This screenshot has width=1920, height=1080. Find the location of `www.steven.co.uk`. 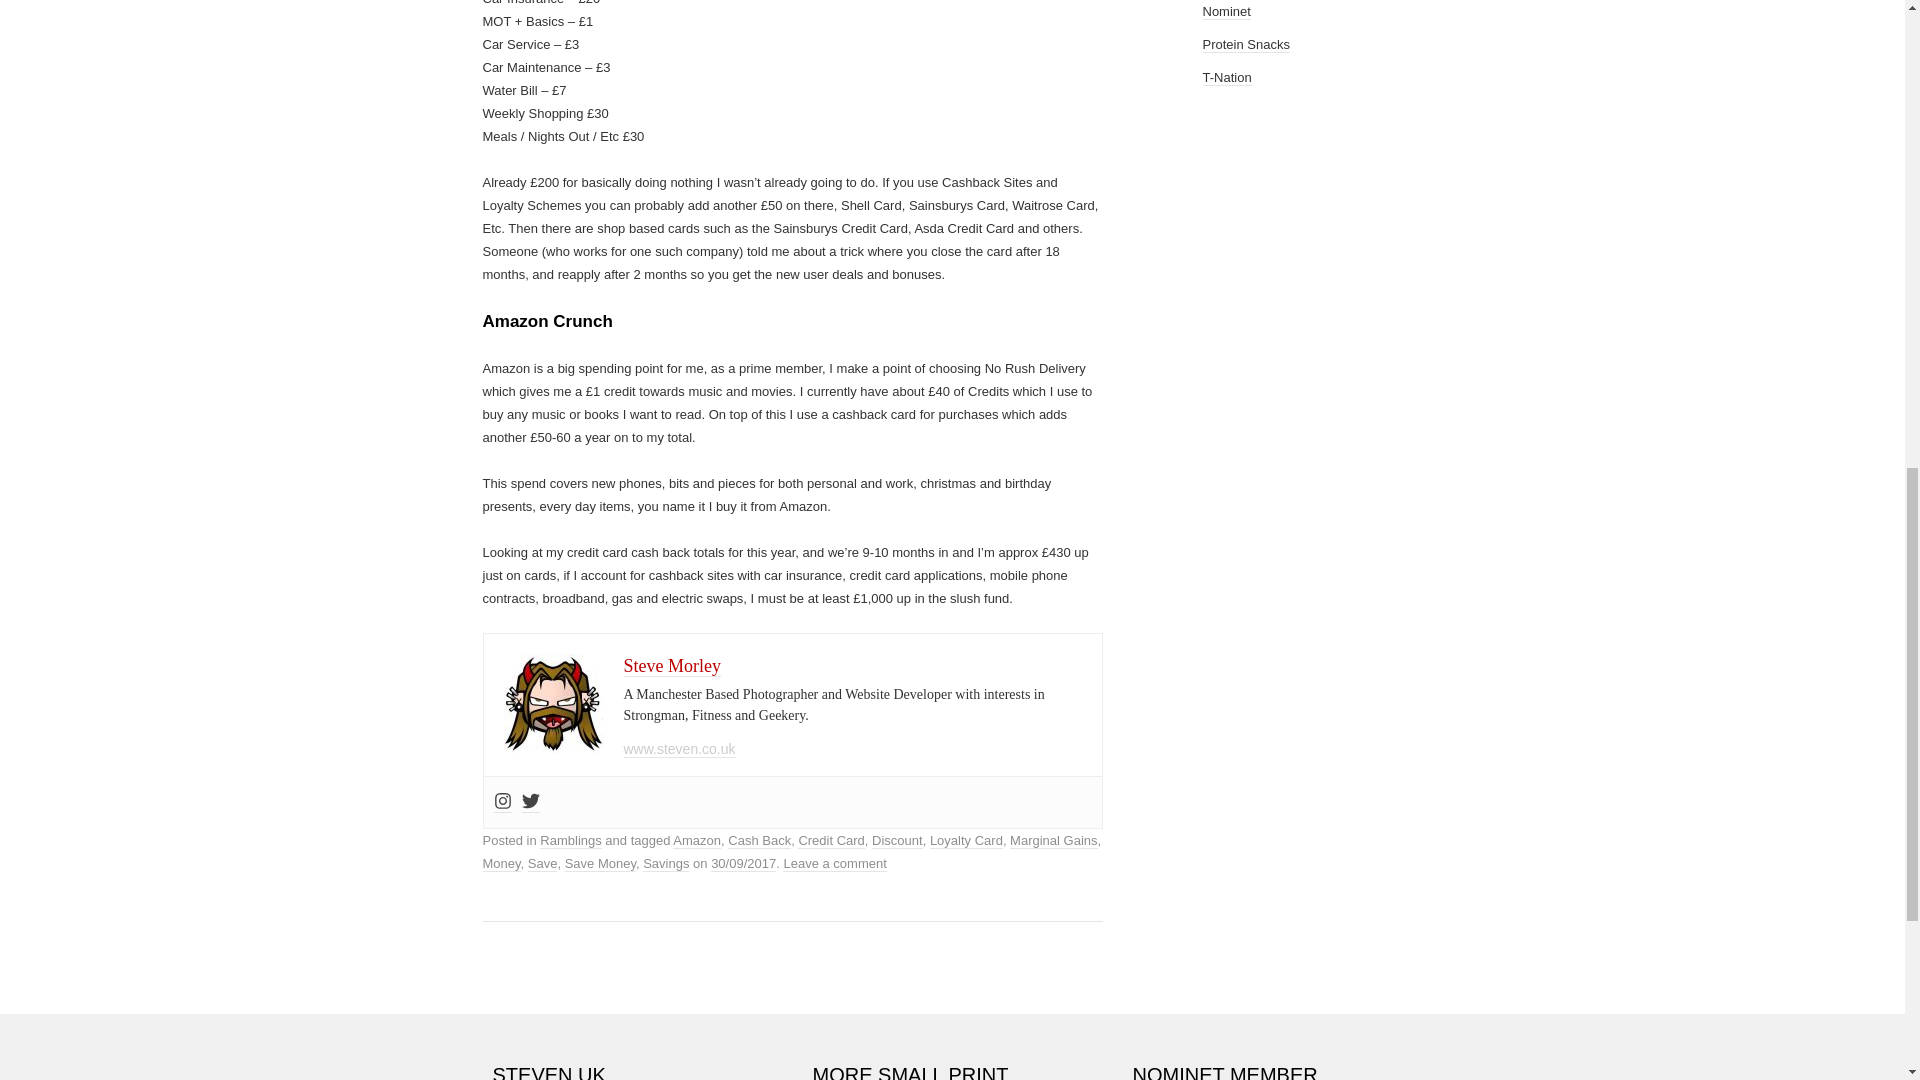

www.steven.co.uk is located at coordinates (680, 749).